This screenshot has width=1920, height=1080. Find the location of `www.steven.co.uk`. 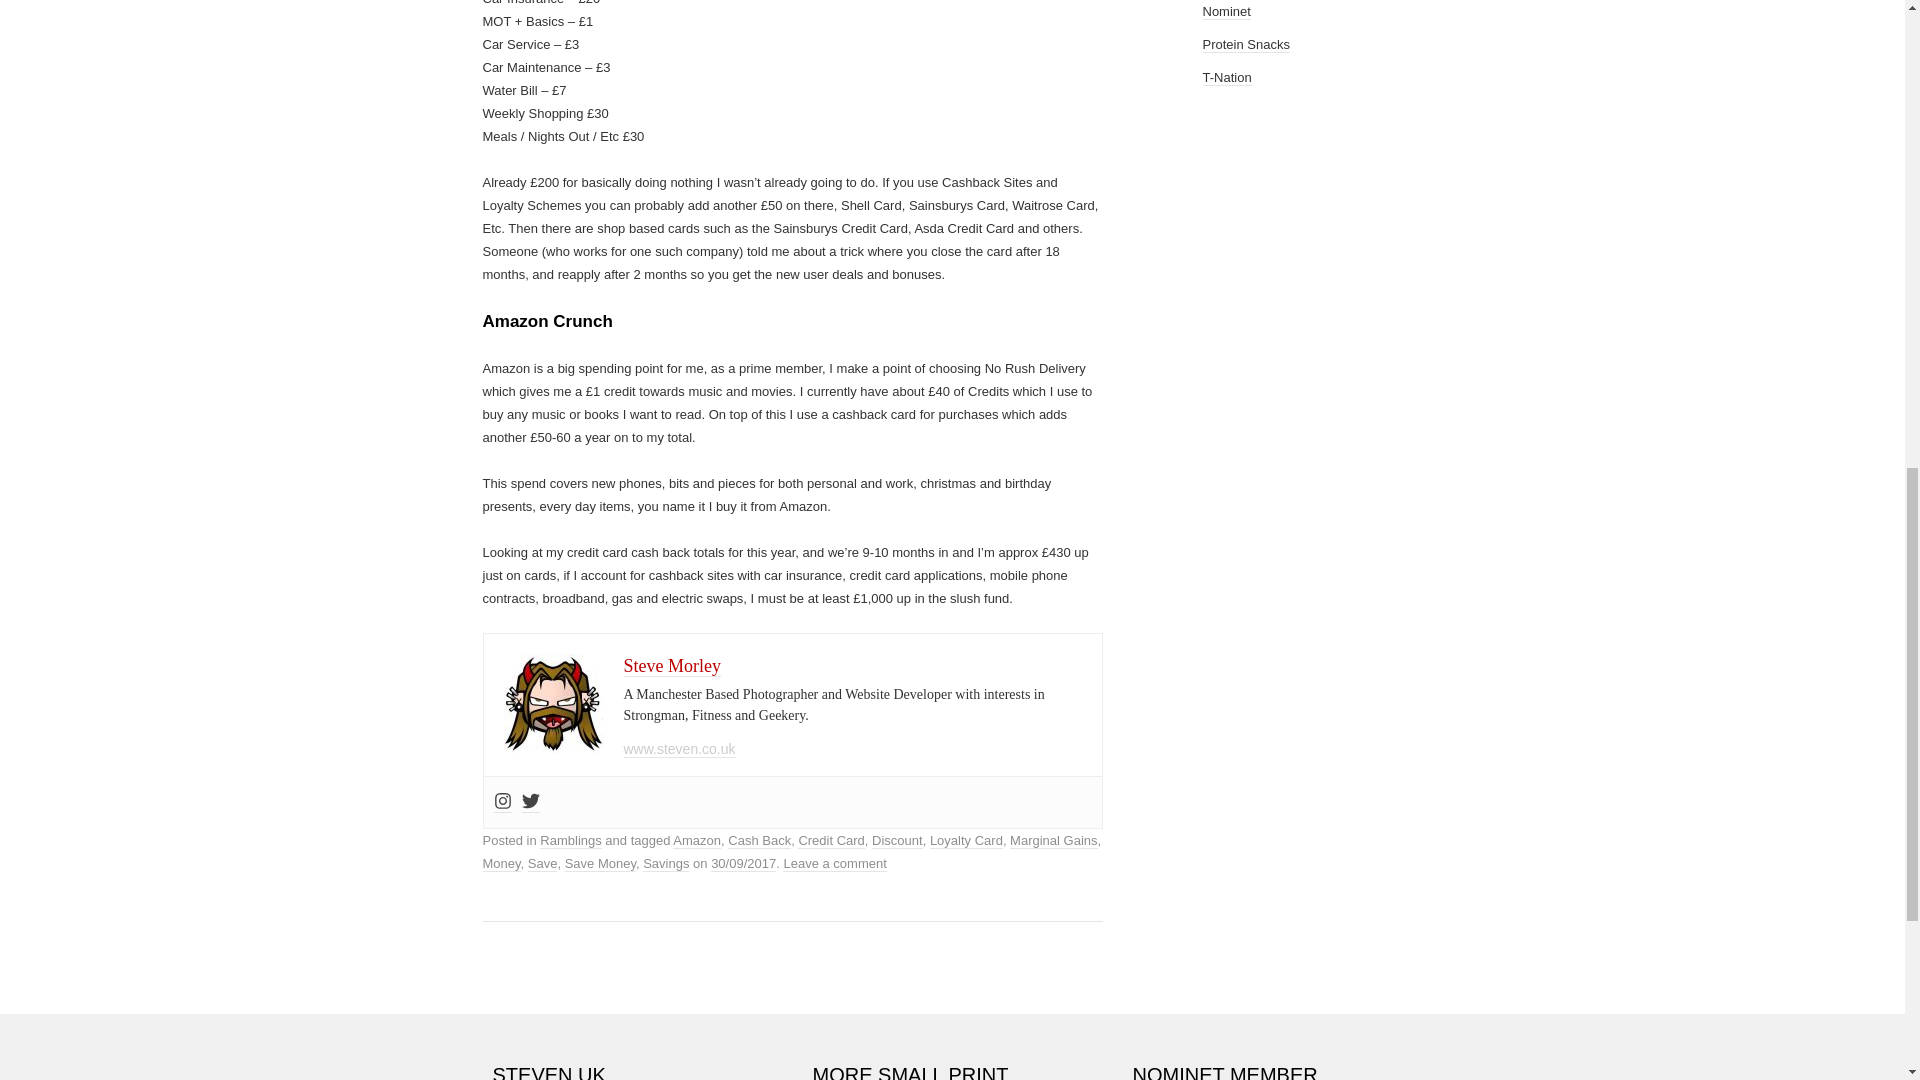

www.steven.co.uk is located at coordinates (680, 749).